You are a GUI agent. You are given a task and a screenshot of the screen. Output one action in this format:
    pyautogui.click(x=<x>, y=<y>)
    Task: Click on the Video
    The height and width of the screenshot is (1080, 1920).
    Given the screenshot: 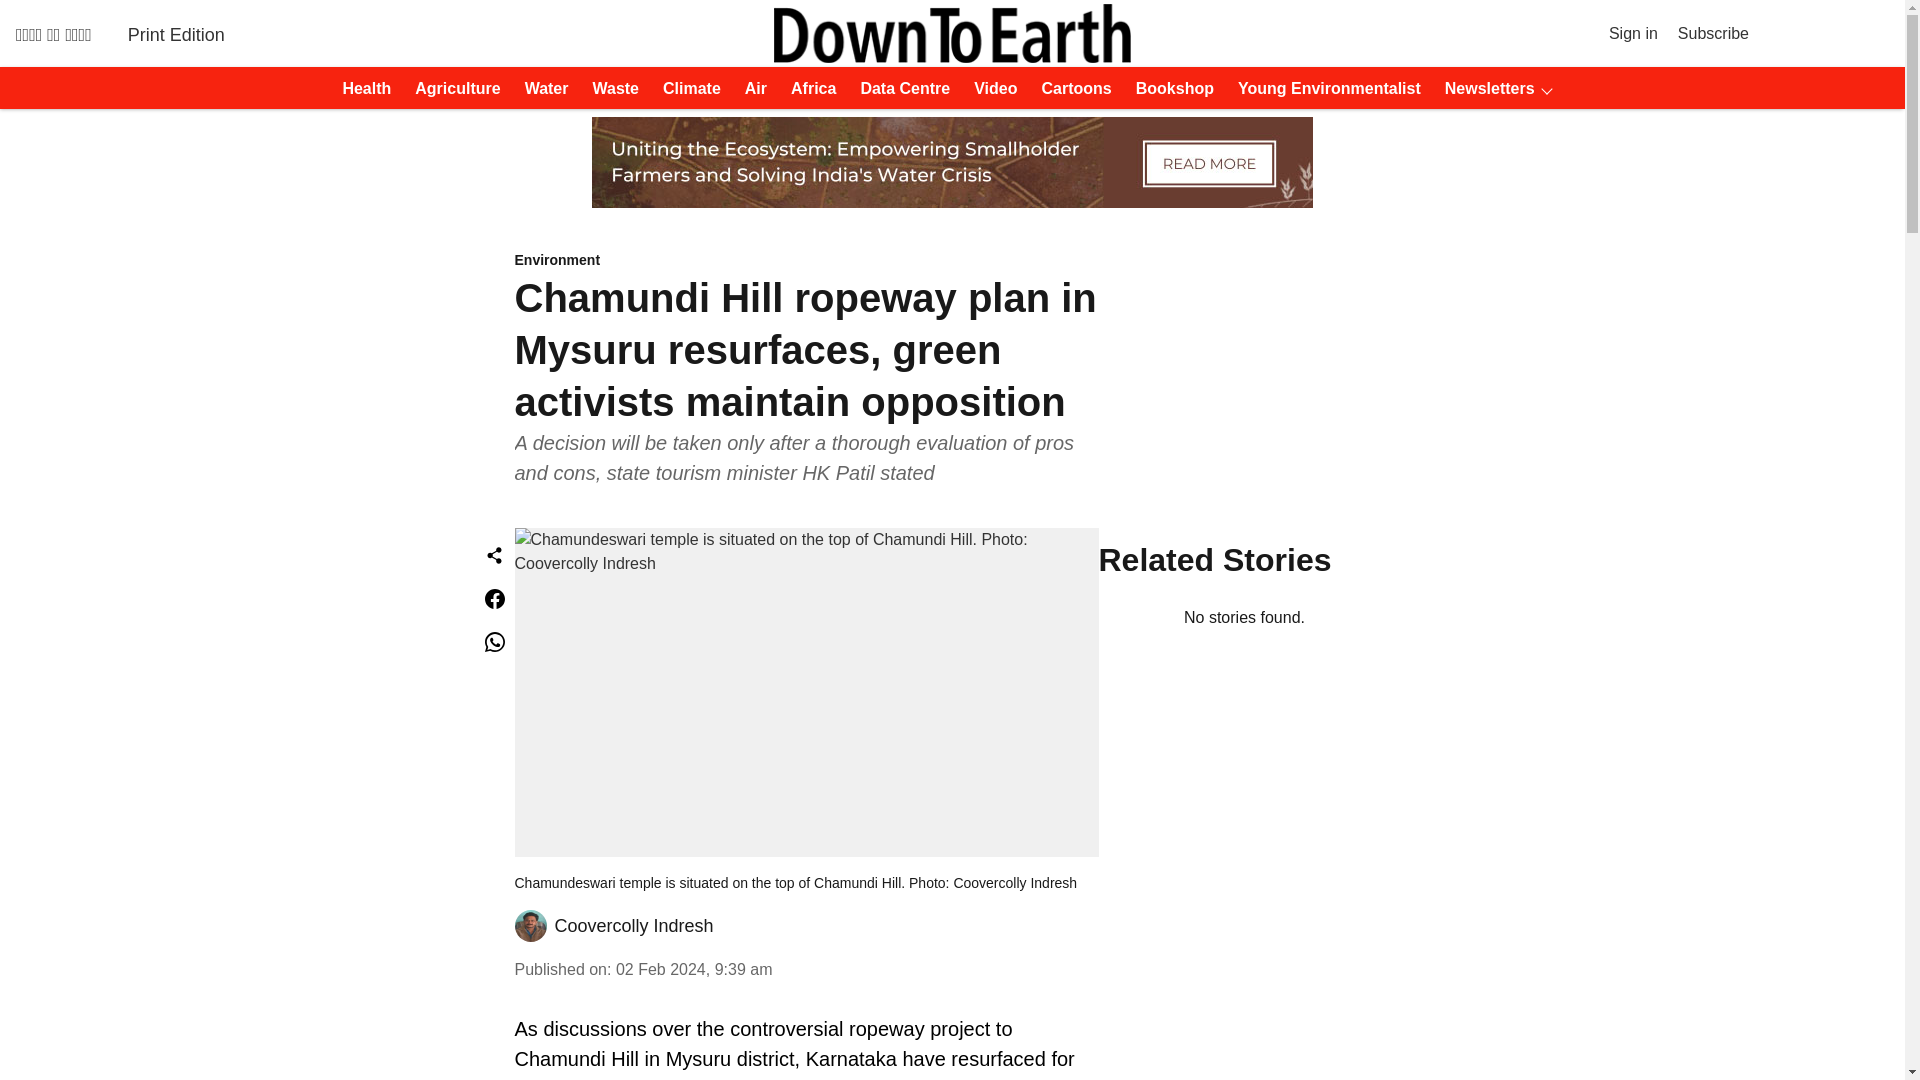 What is the action you would take?
    pyautogui.click(x=989, y=89)
    